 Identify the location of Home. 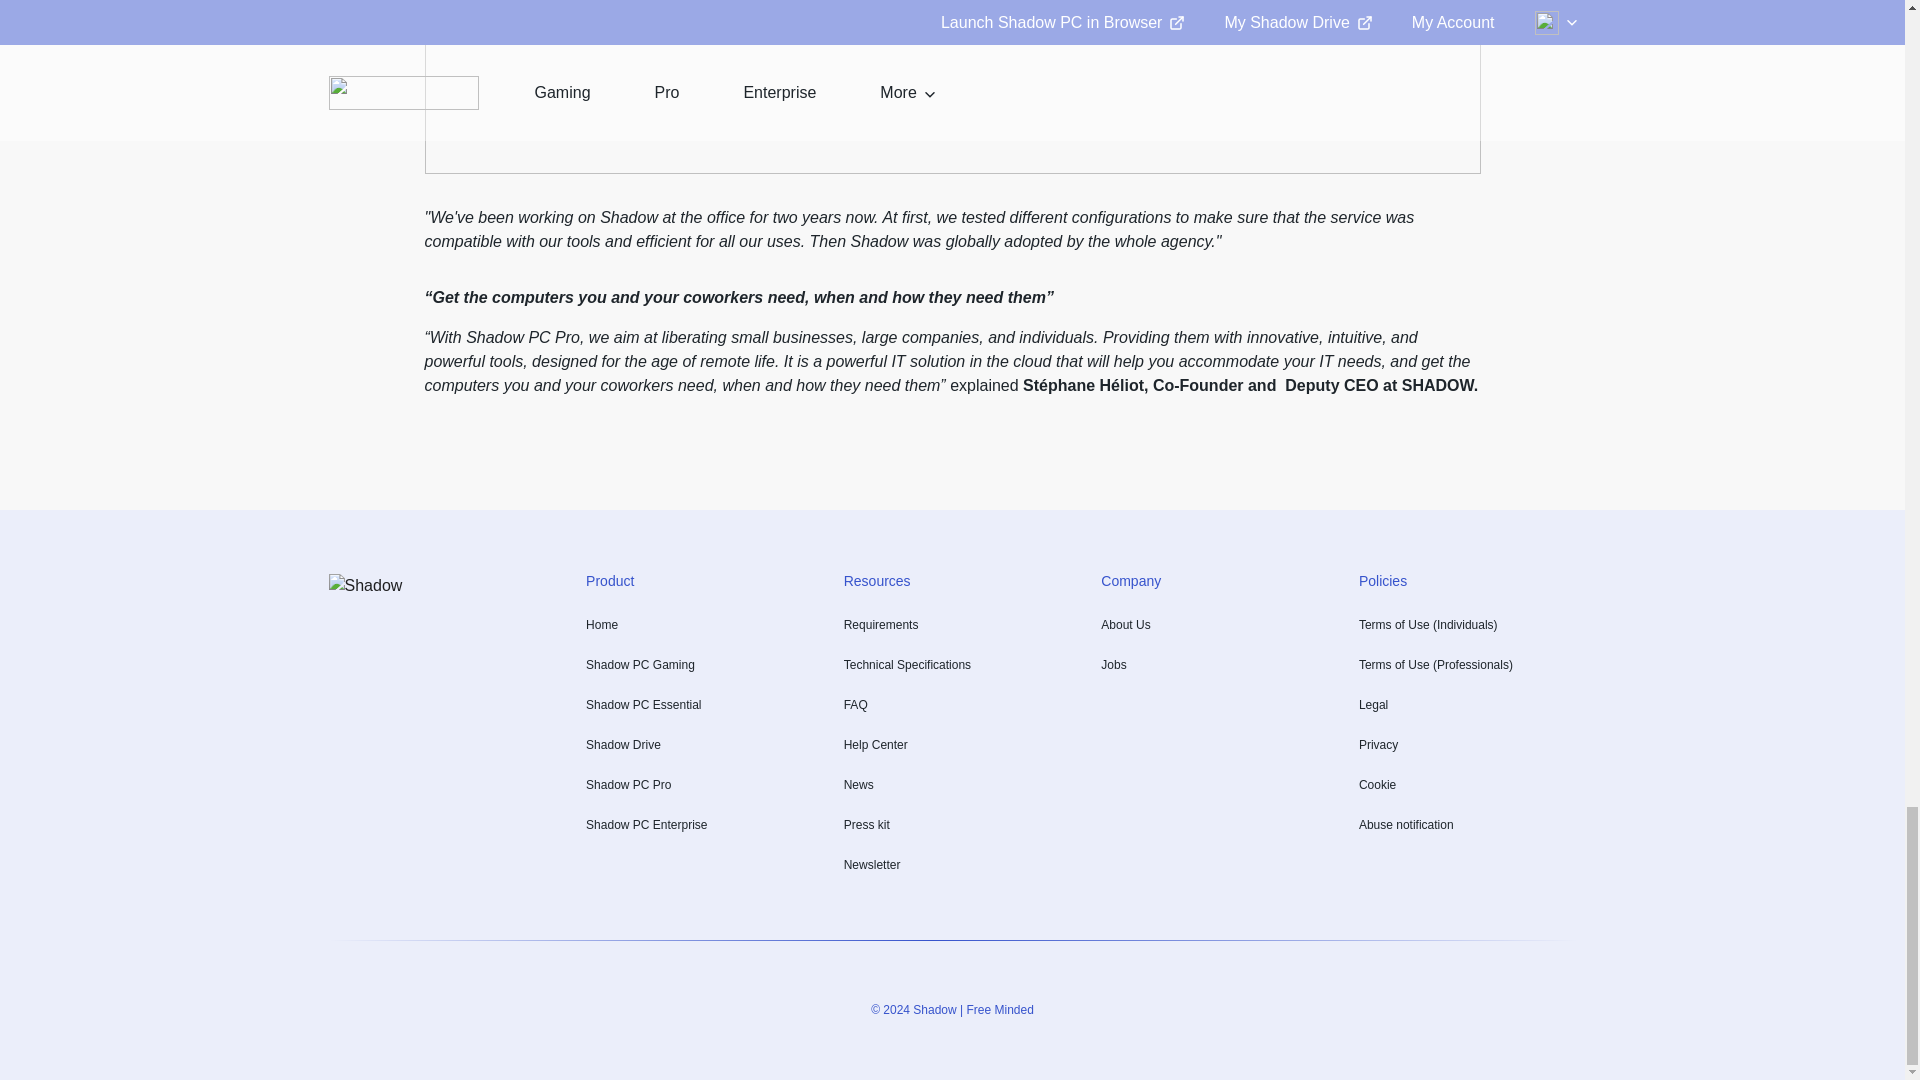
(602, 624).